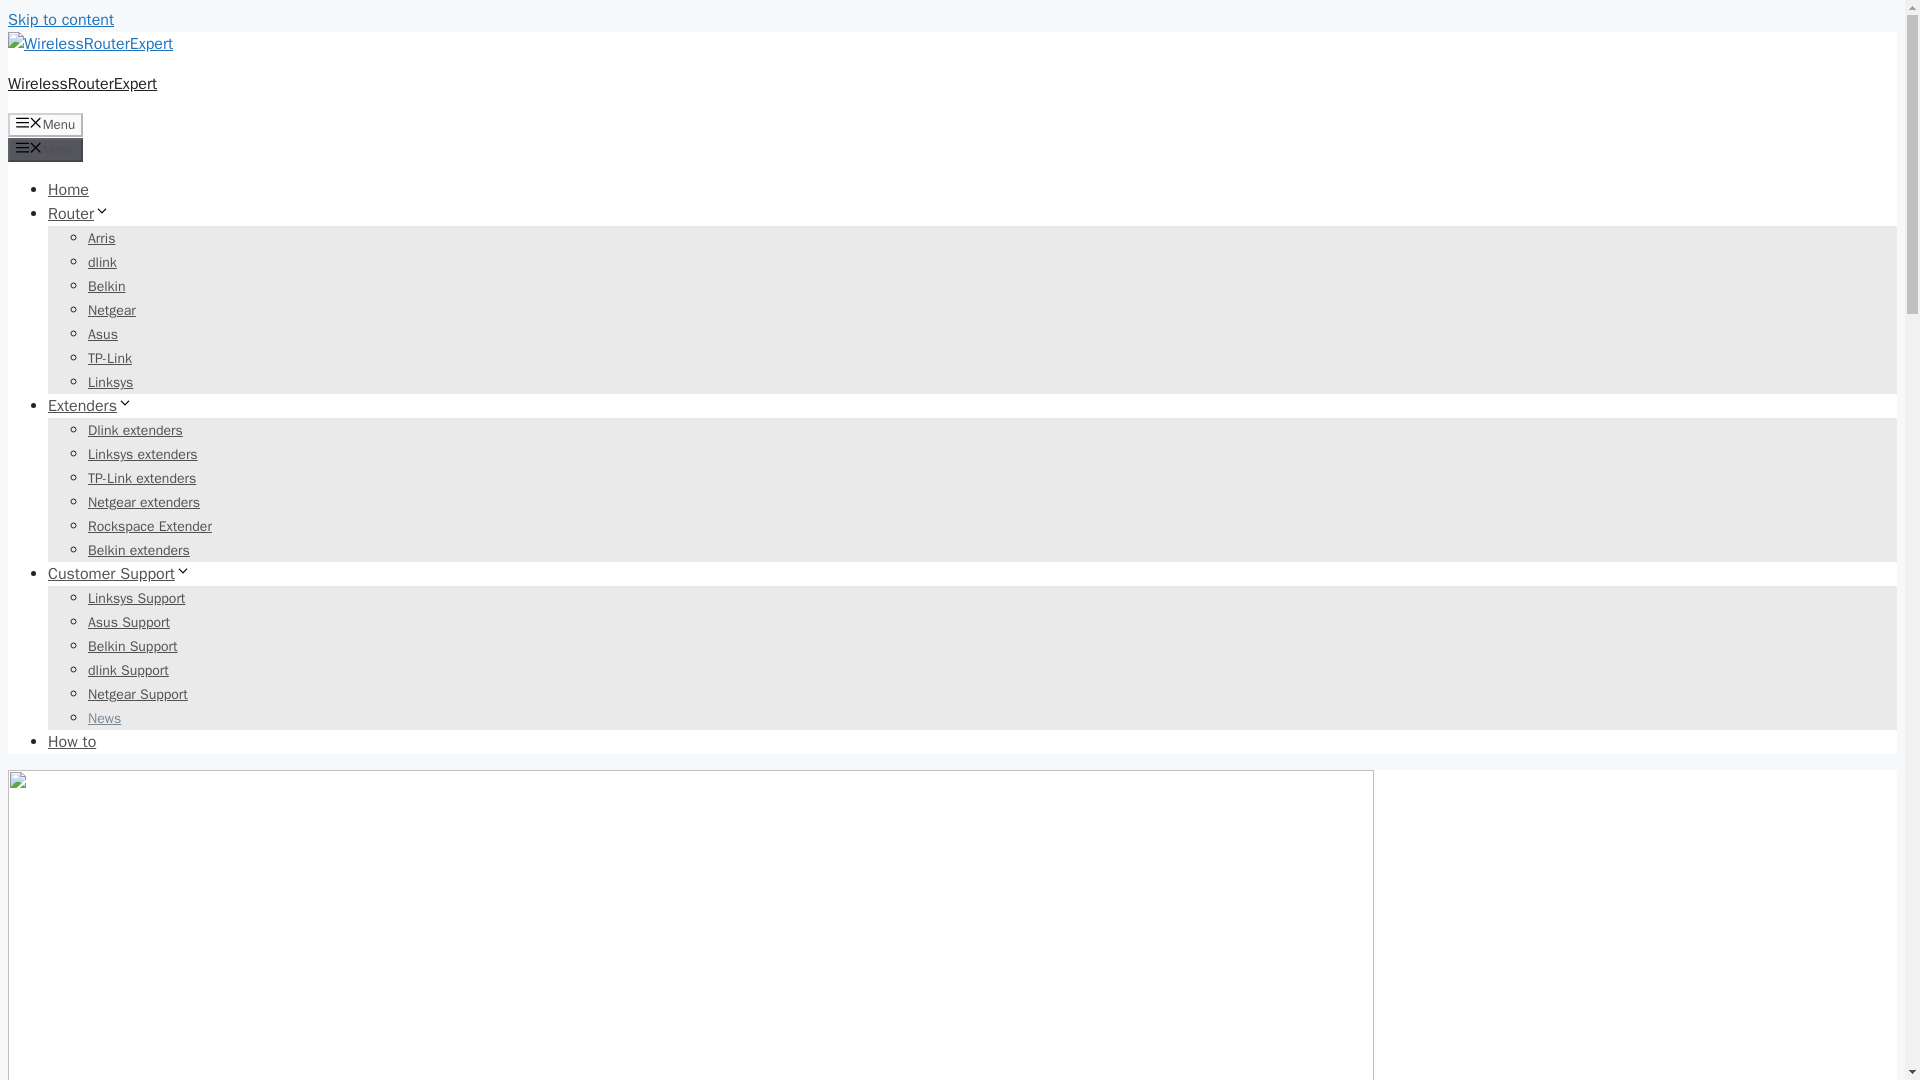 The image size is (1920, 1080). I want to click on Router, so click(78, 214).